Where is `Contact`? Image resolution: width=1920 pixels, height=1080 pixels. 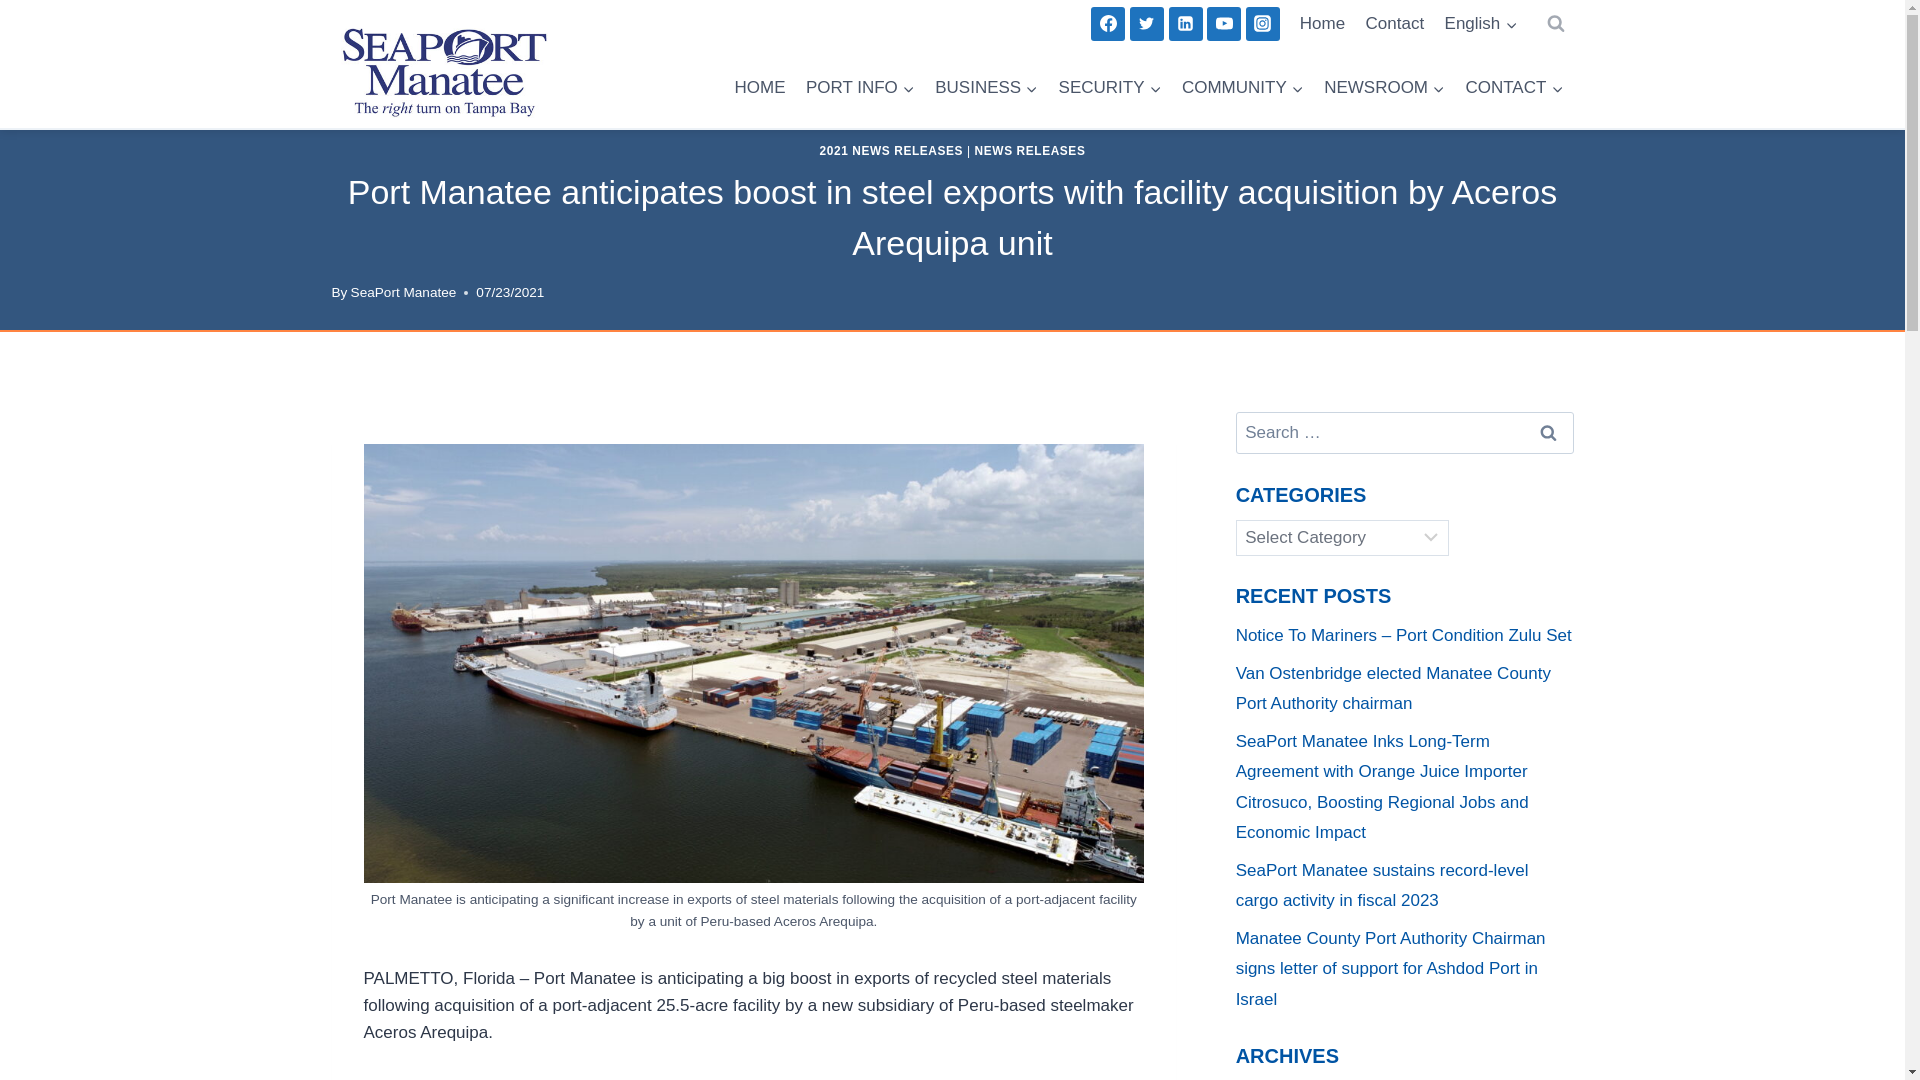 Contact is located at coordinates (1394, 24).